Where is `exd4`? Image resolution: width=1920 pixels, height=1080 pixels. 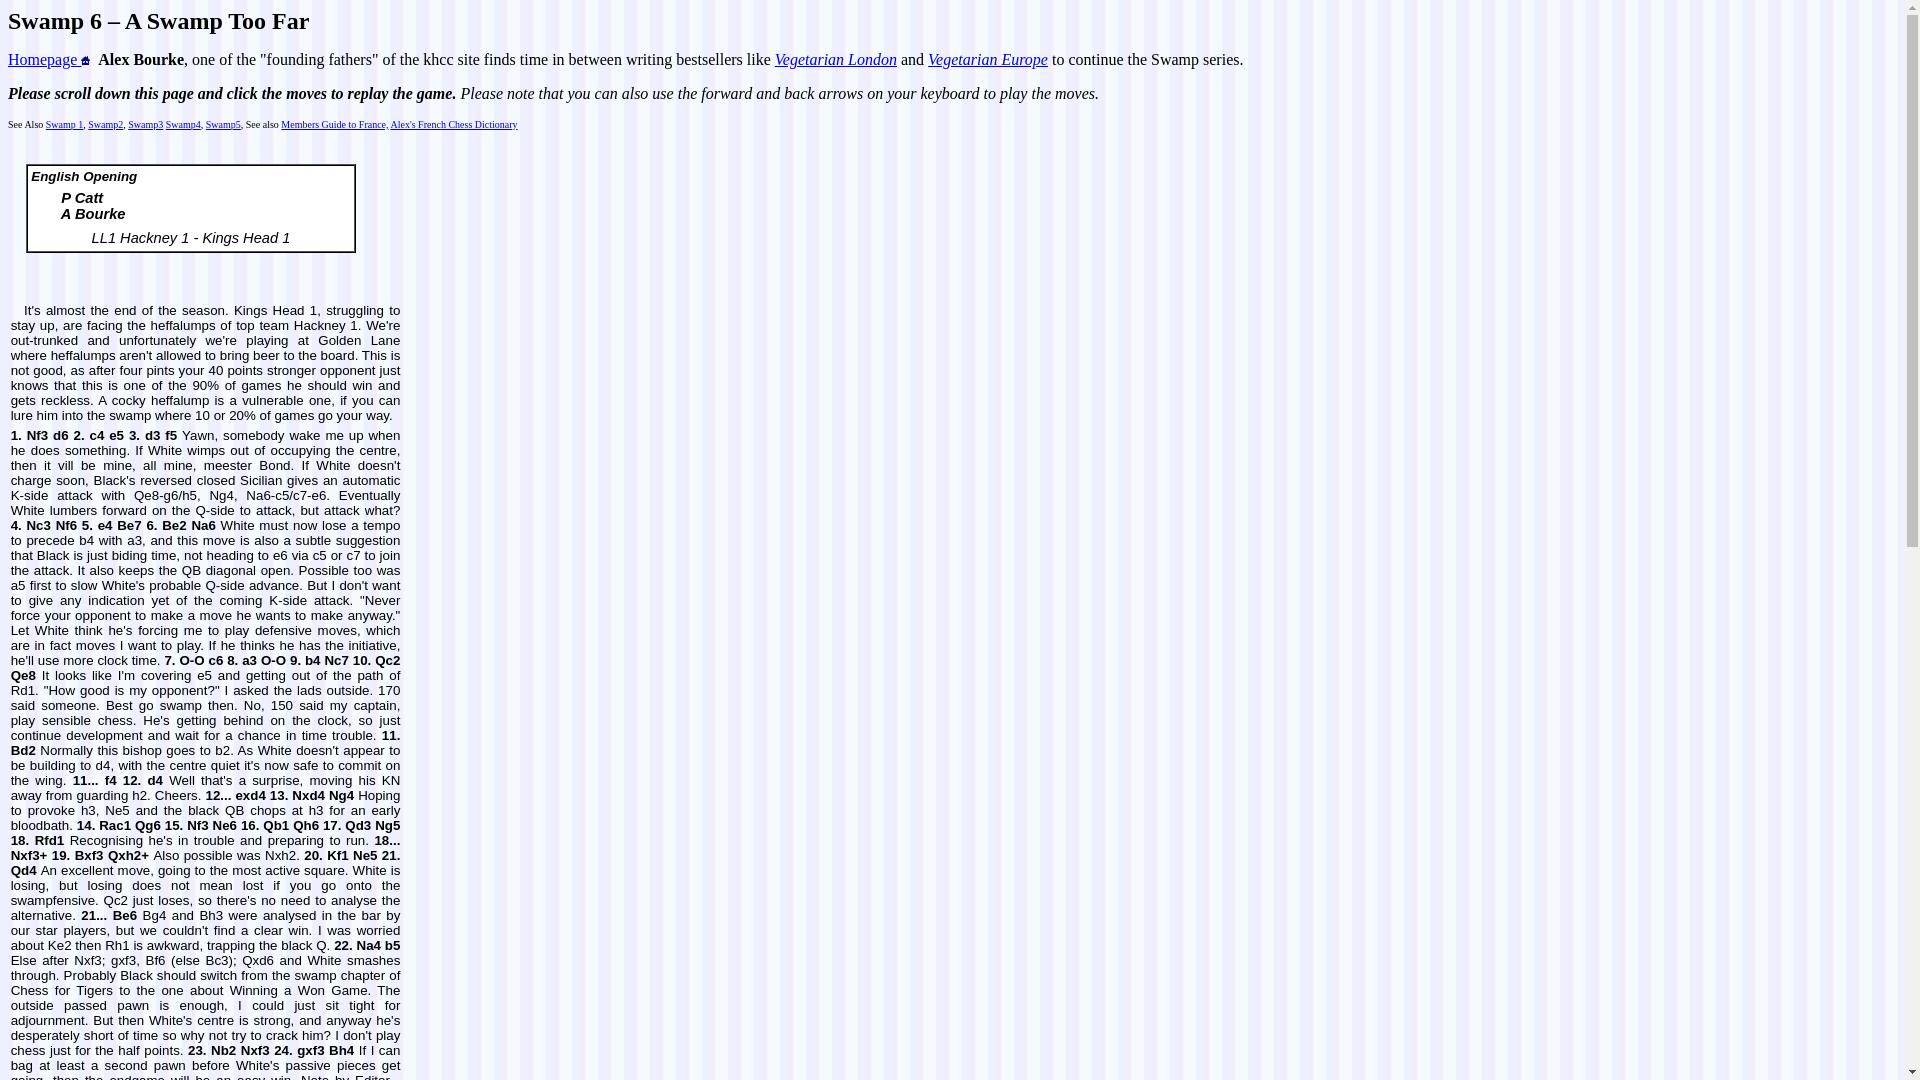 exd4 is located at coordinates (249, 796).